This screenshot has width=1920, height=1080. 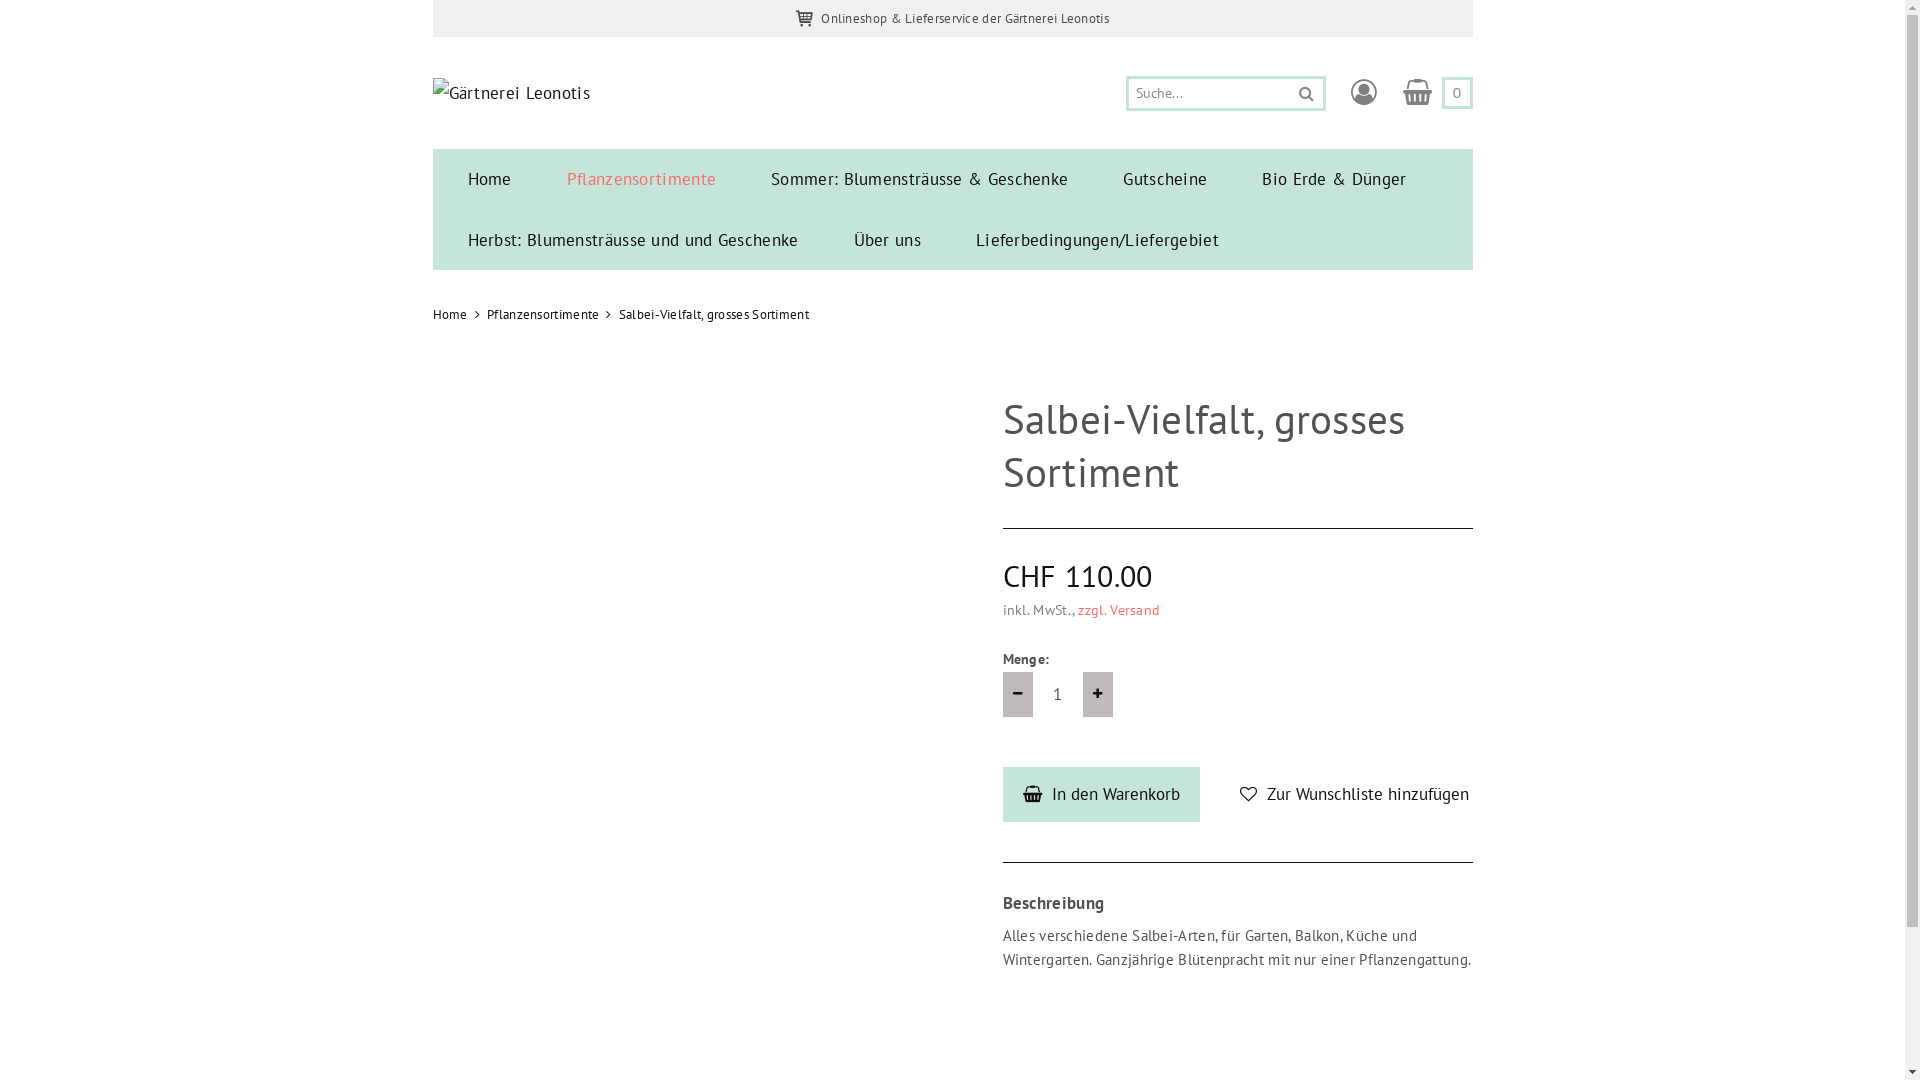 I want to click on Pflanzensortimente, so click(x=543, y=314).